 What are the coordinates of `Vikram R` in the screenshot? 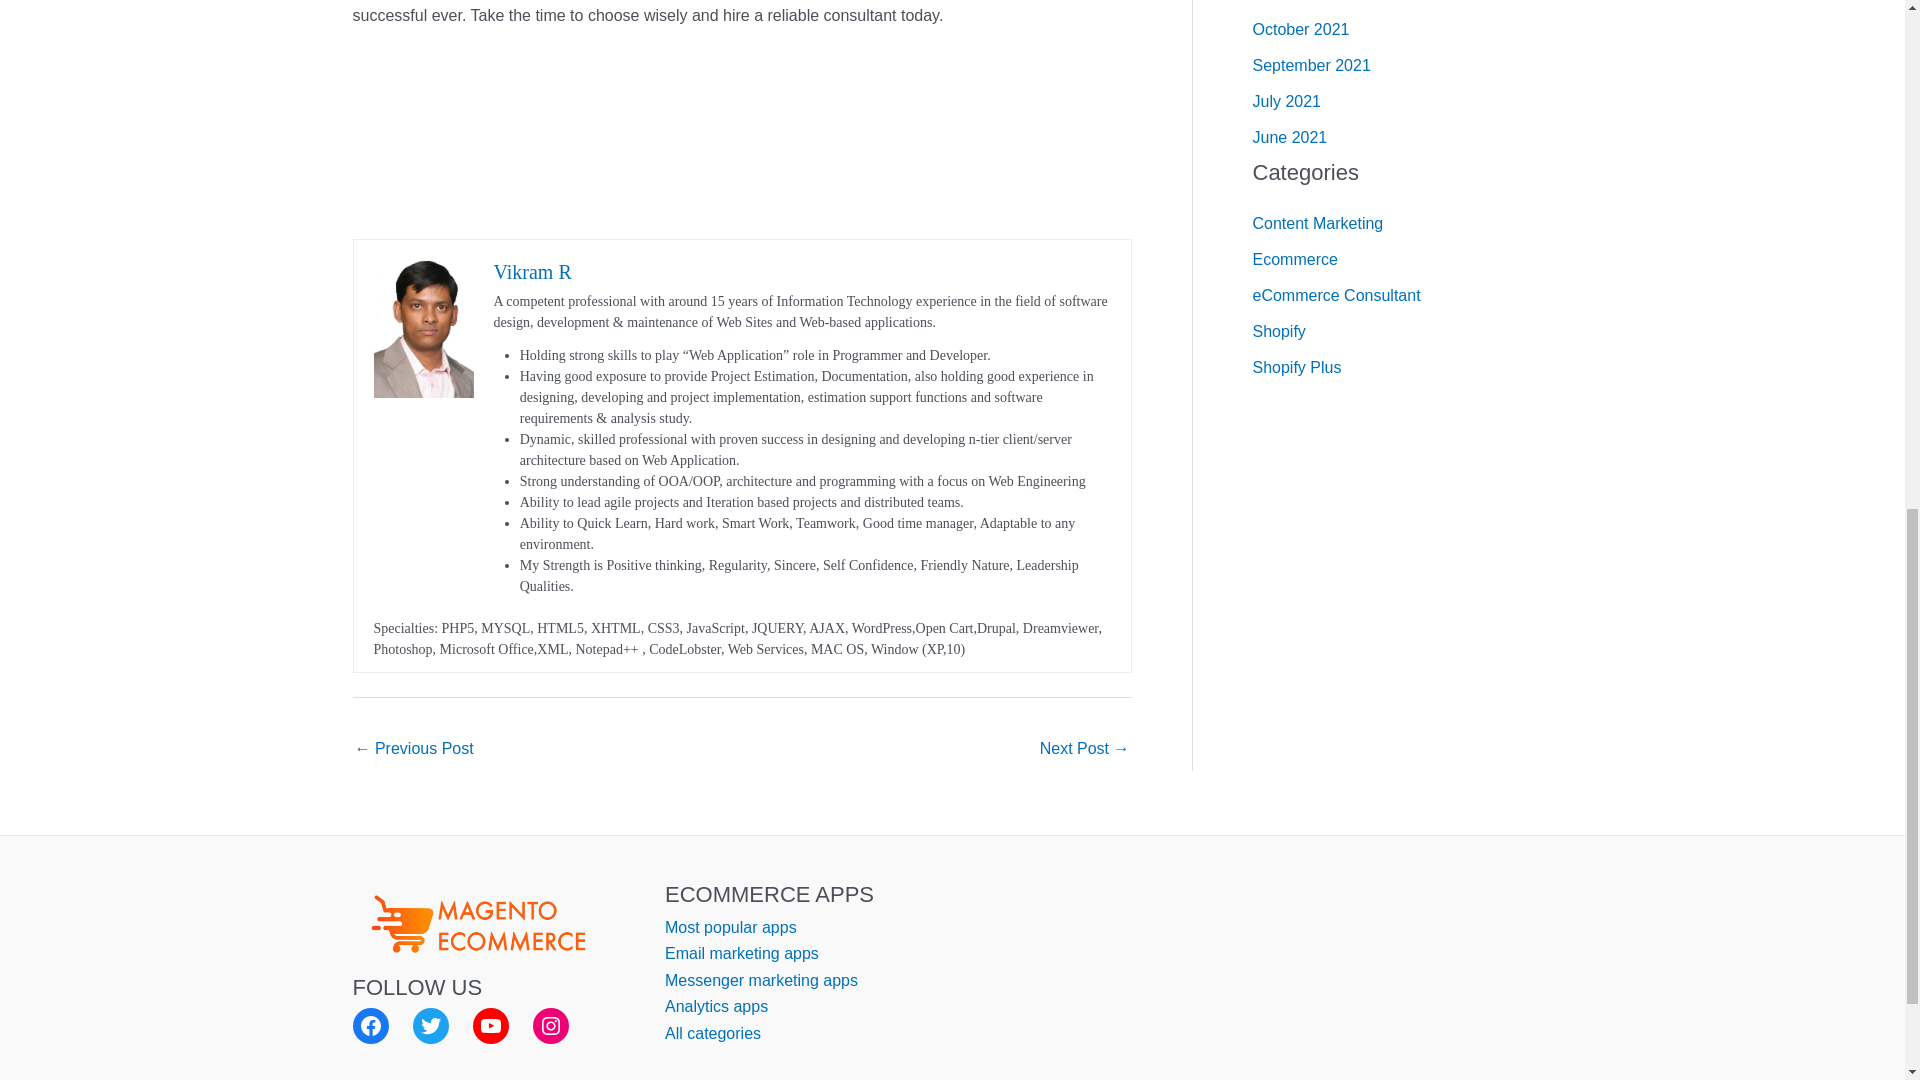 It's located at (532, 272).